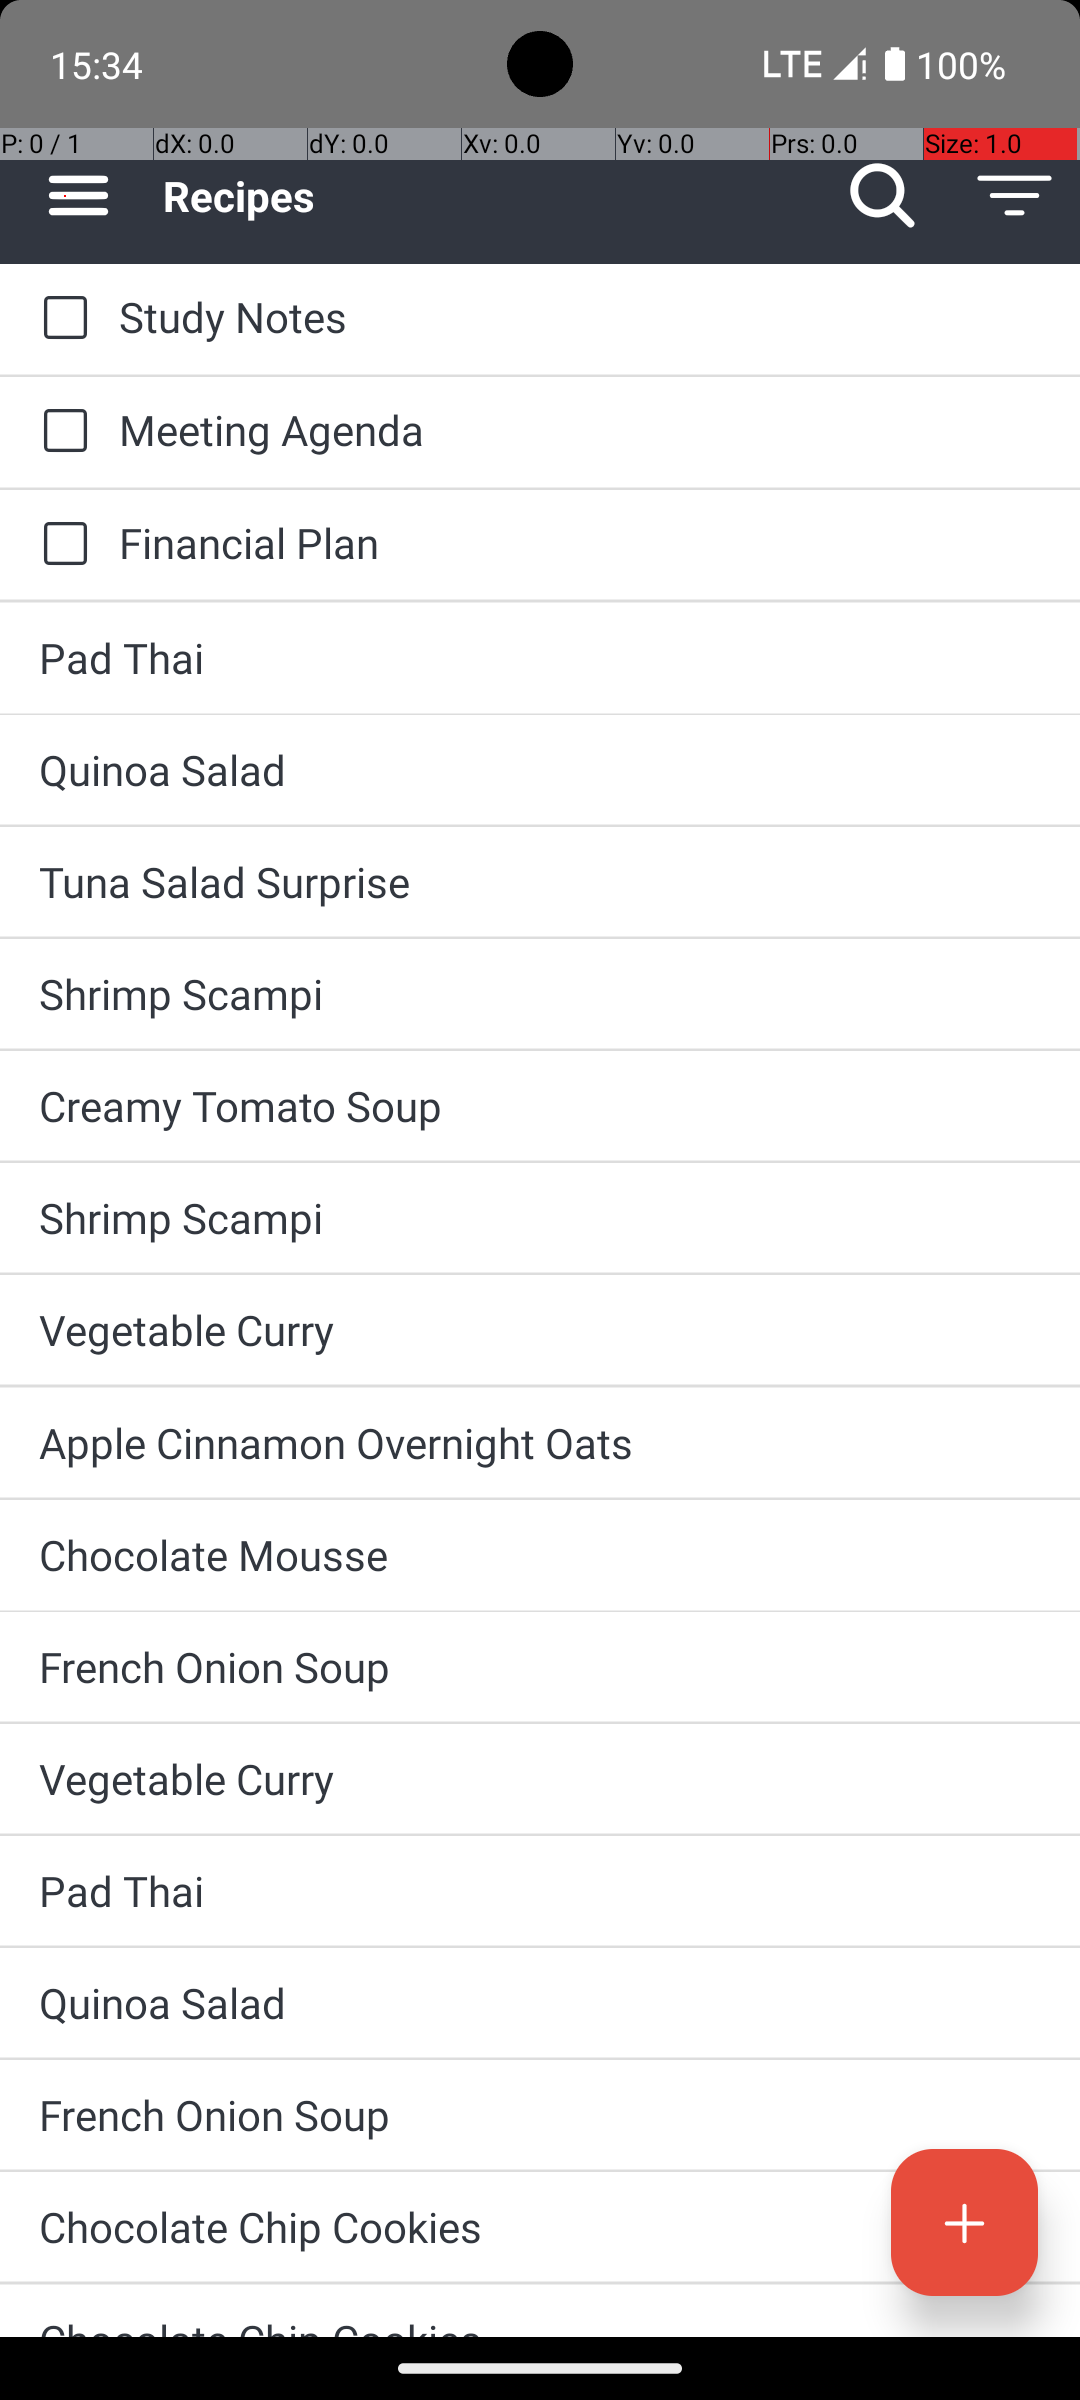 The height and width of the screenshot is (2400, 1080). What do you see at coordinates (540, 1330) in the screenshot?
I see `Vegetable Curry` at bounding box center [540, 1330].